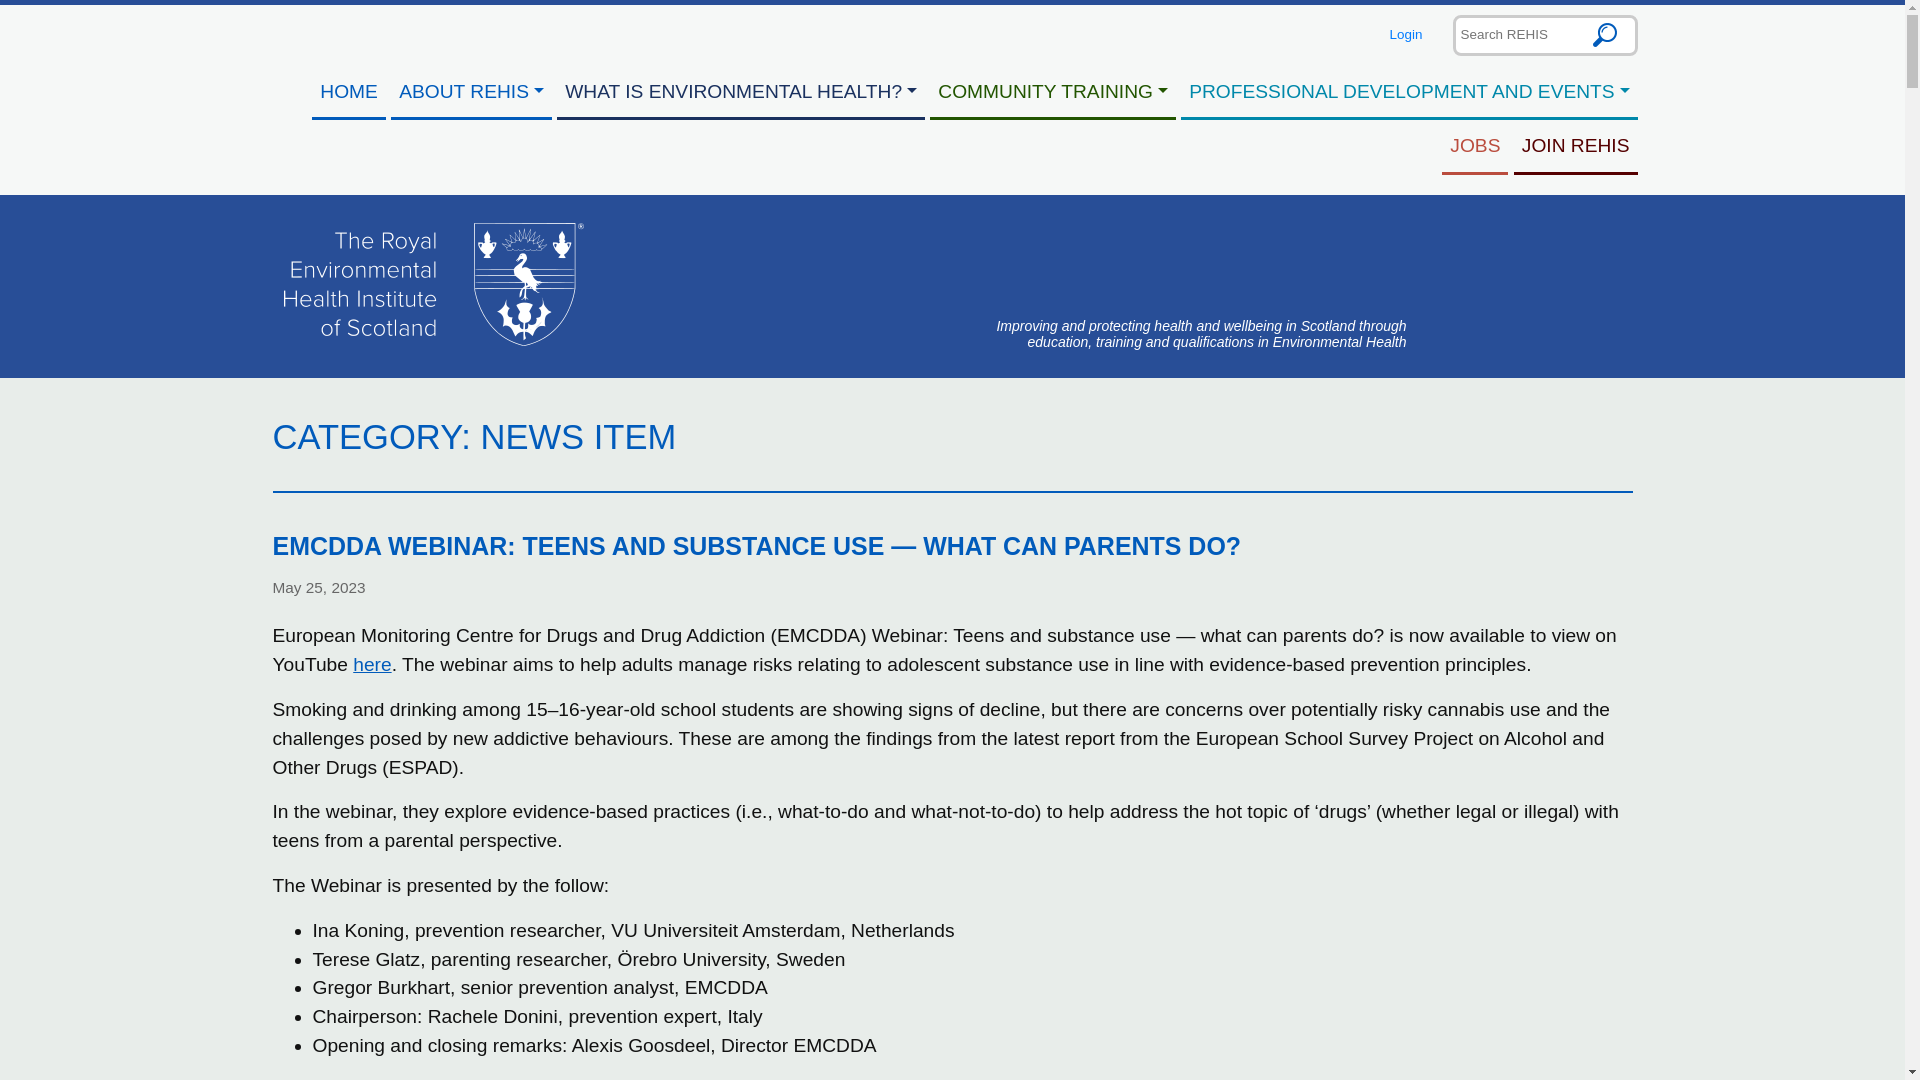 This screenshot has height=1080, width=1920. I want to click on Login, so click(1406, 34).